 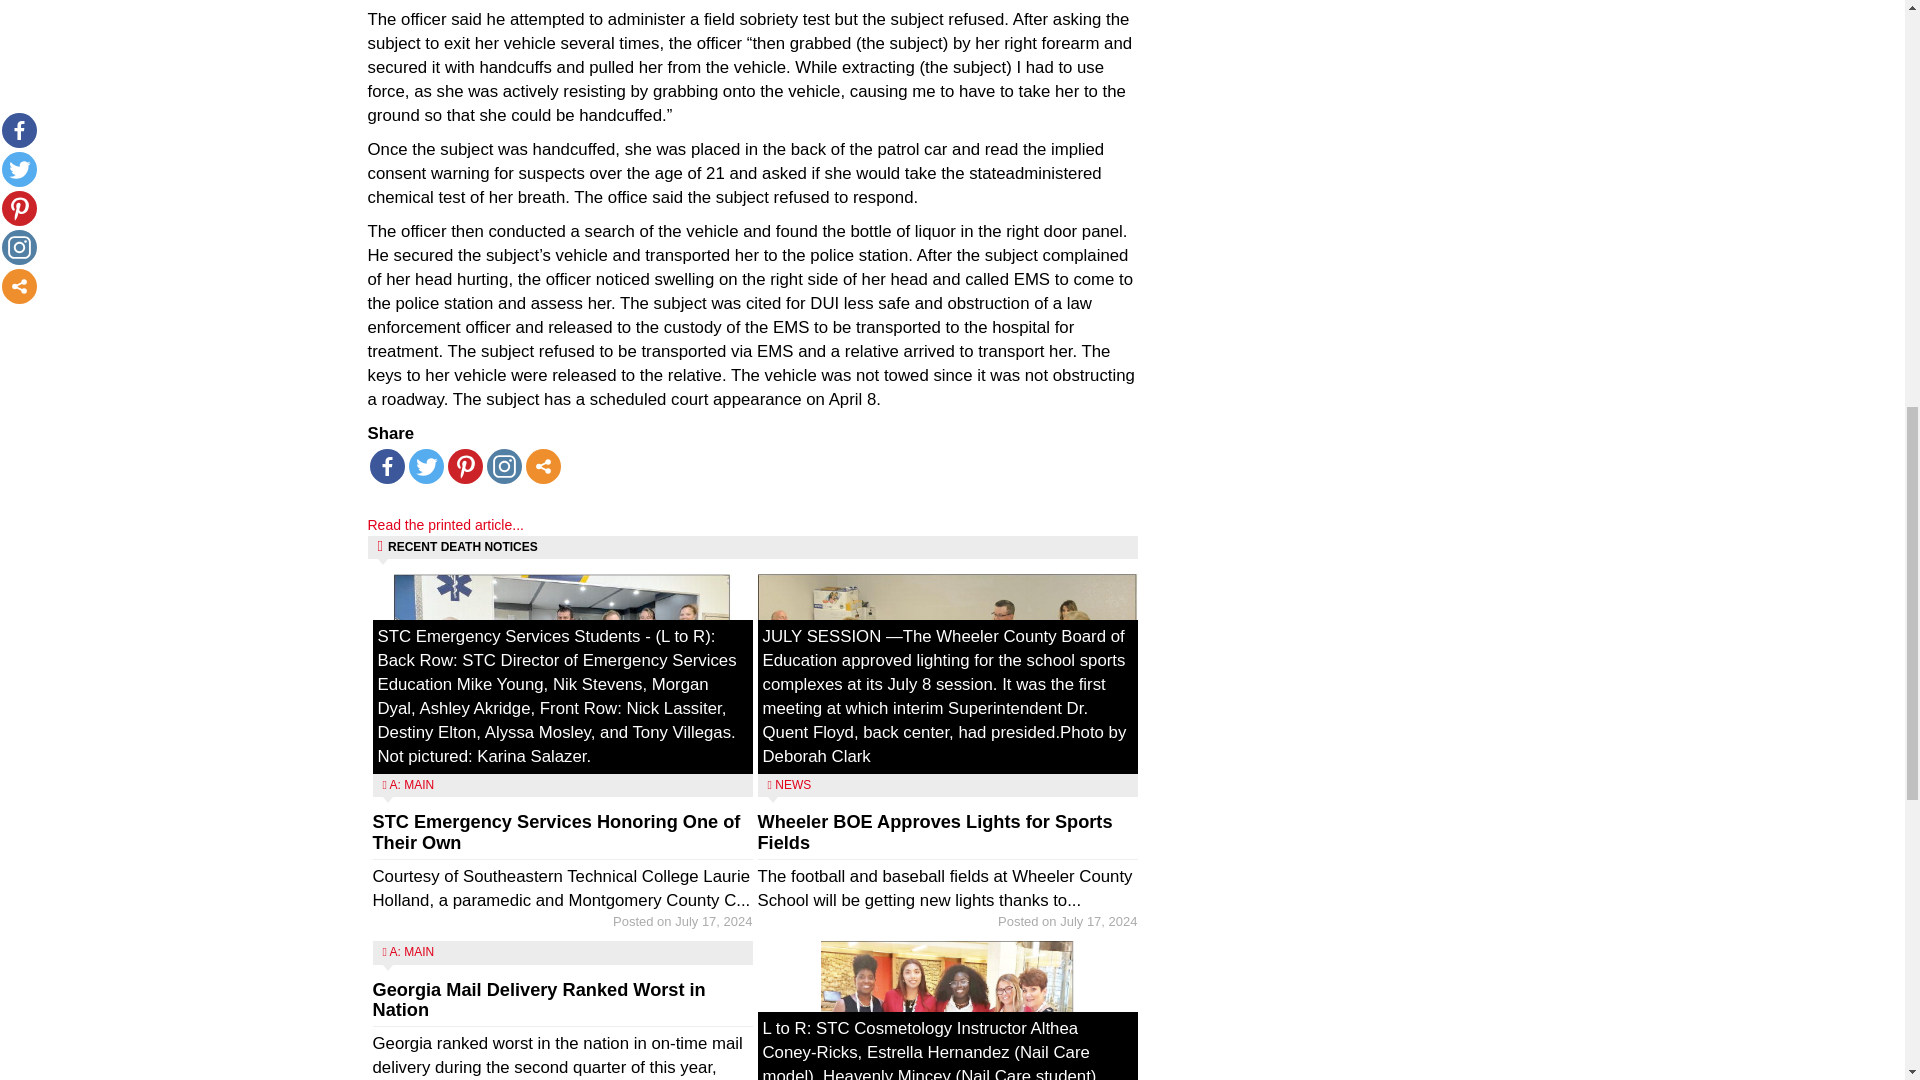 What do you see at coordinates (425, 466) in the screenshot?
I see `Twitter` at bounding box center [425, 466].